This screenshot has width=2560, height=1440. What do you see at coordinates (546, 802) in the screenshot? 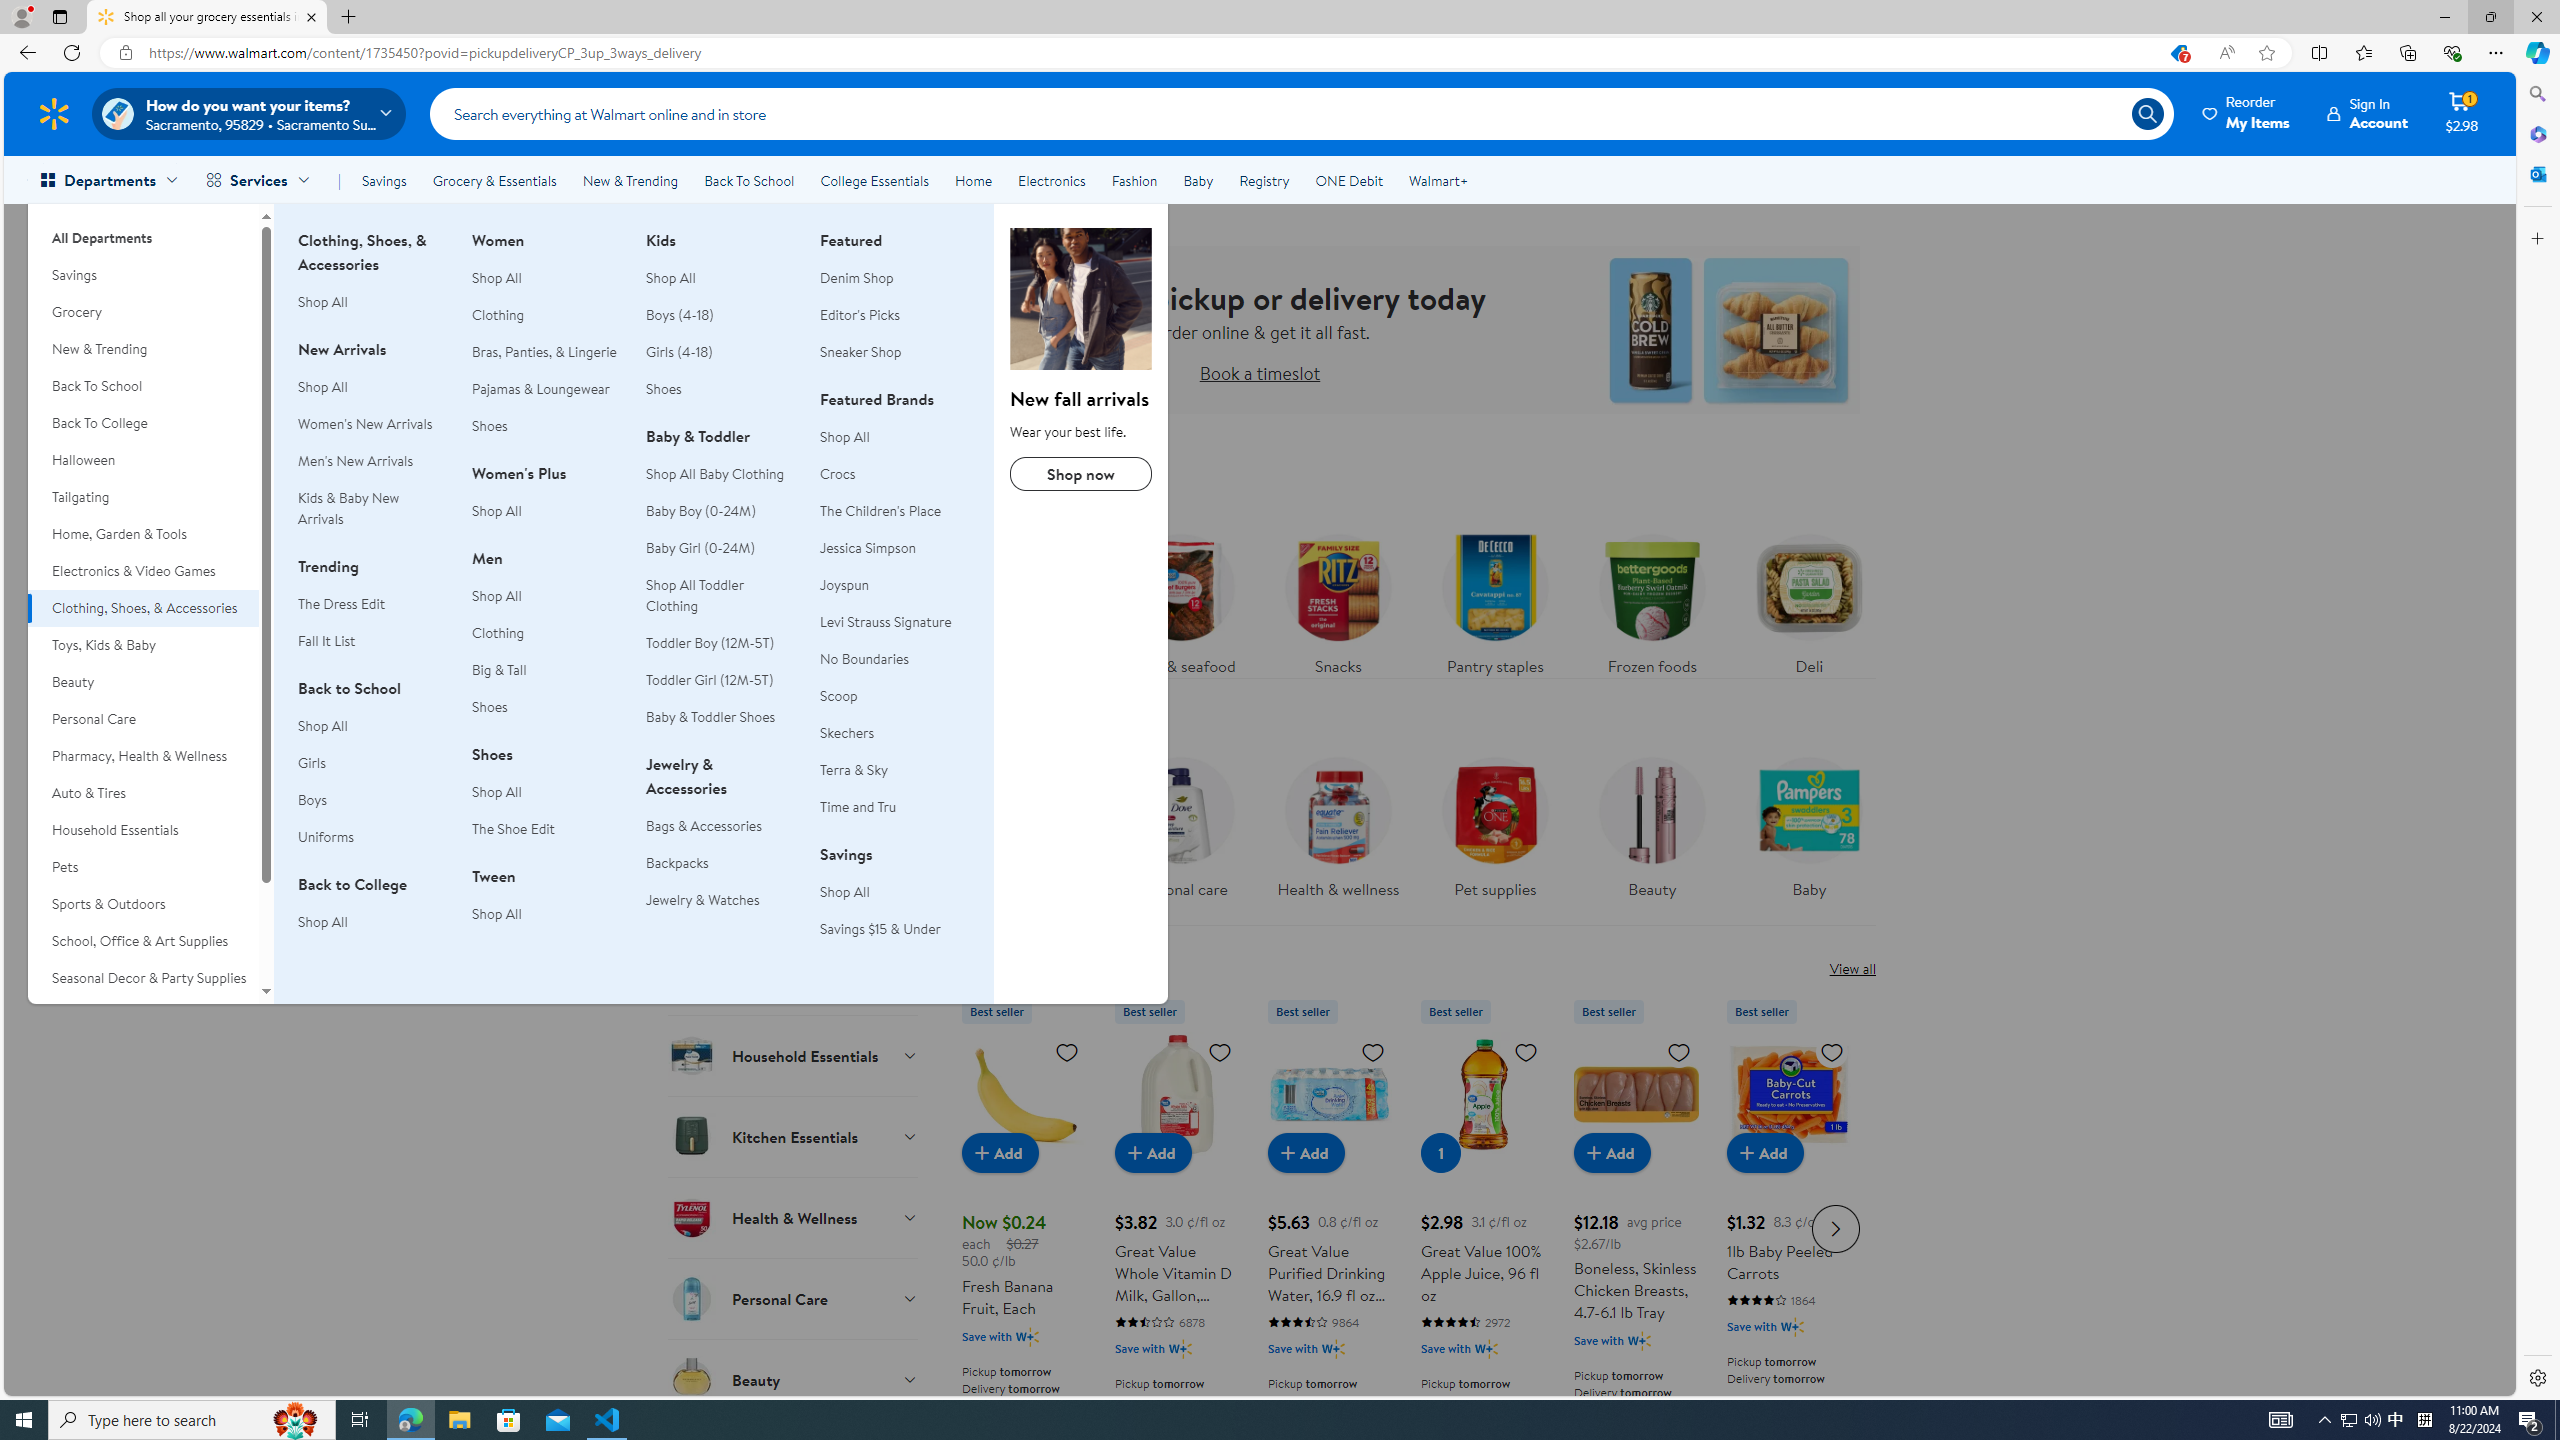
I see `ShoesShop AllThe Shoe Edit` at bounding box center [546, 802].